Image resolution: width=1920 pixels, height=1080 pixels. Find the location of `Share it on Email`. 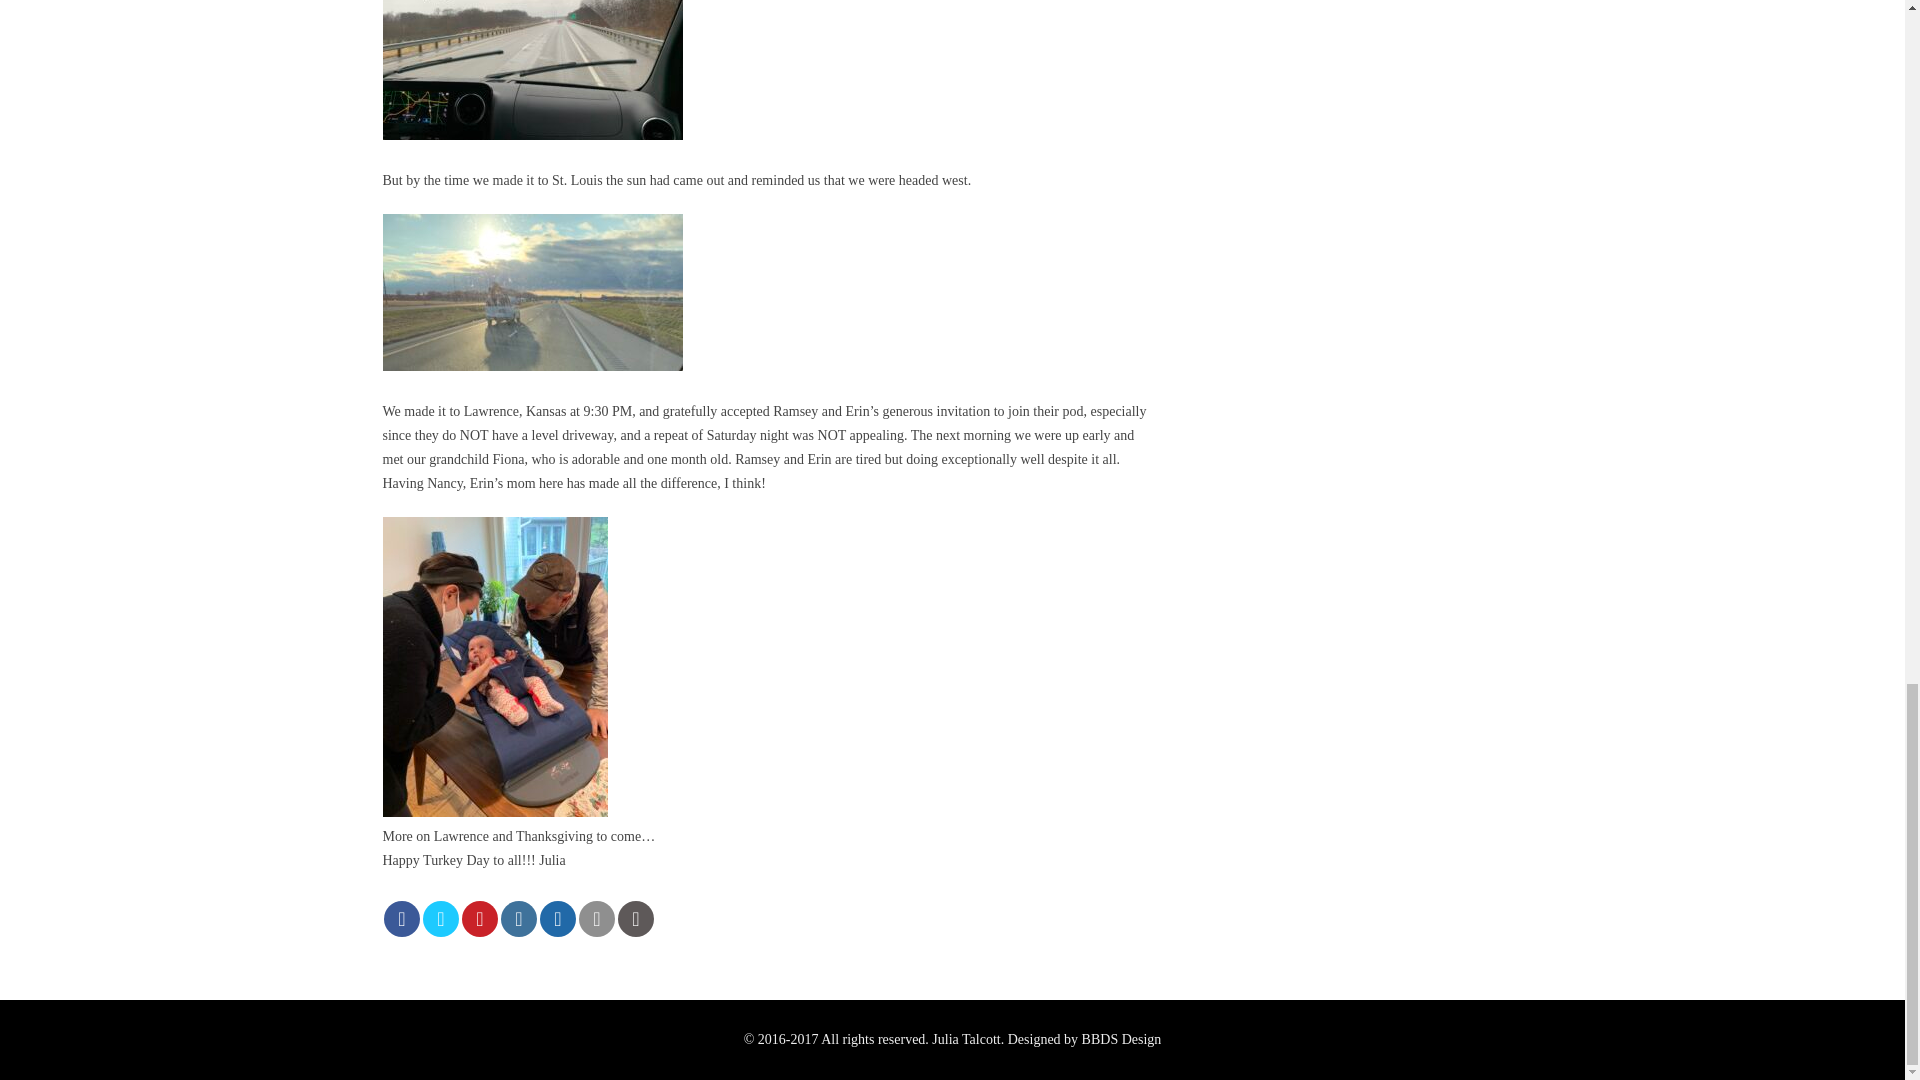

Share it on Email is located at coordinates (596, 918).